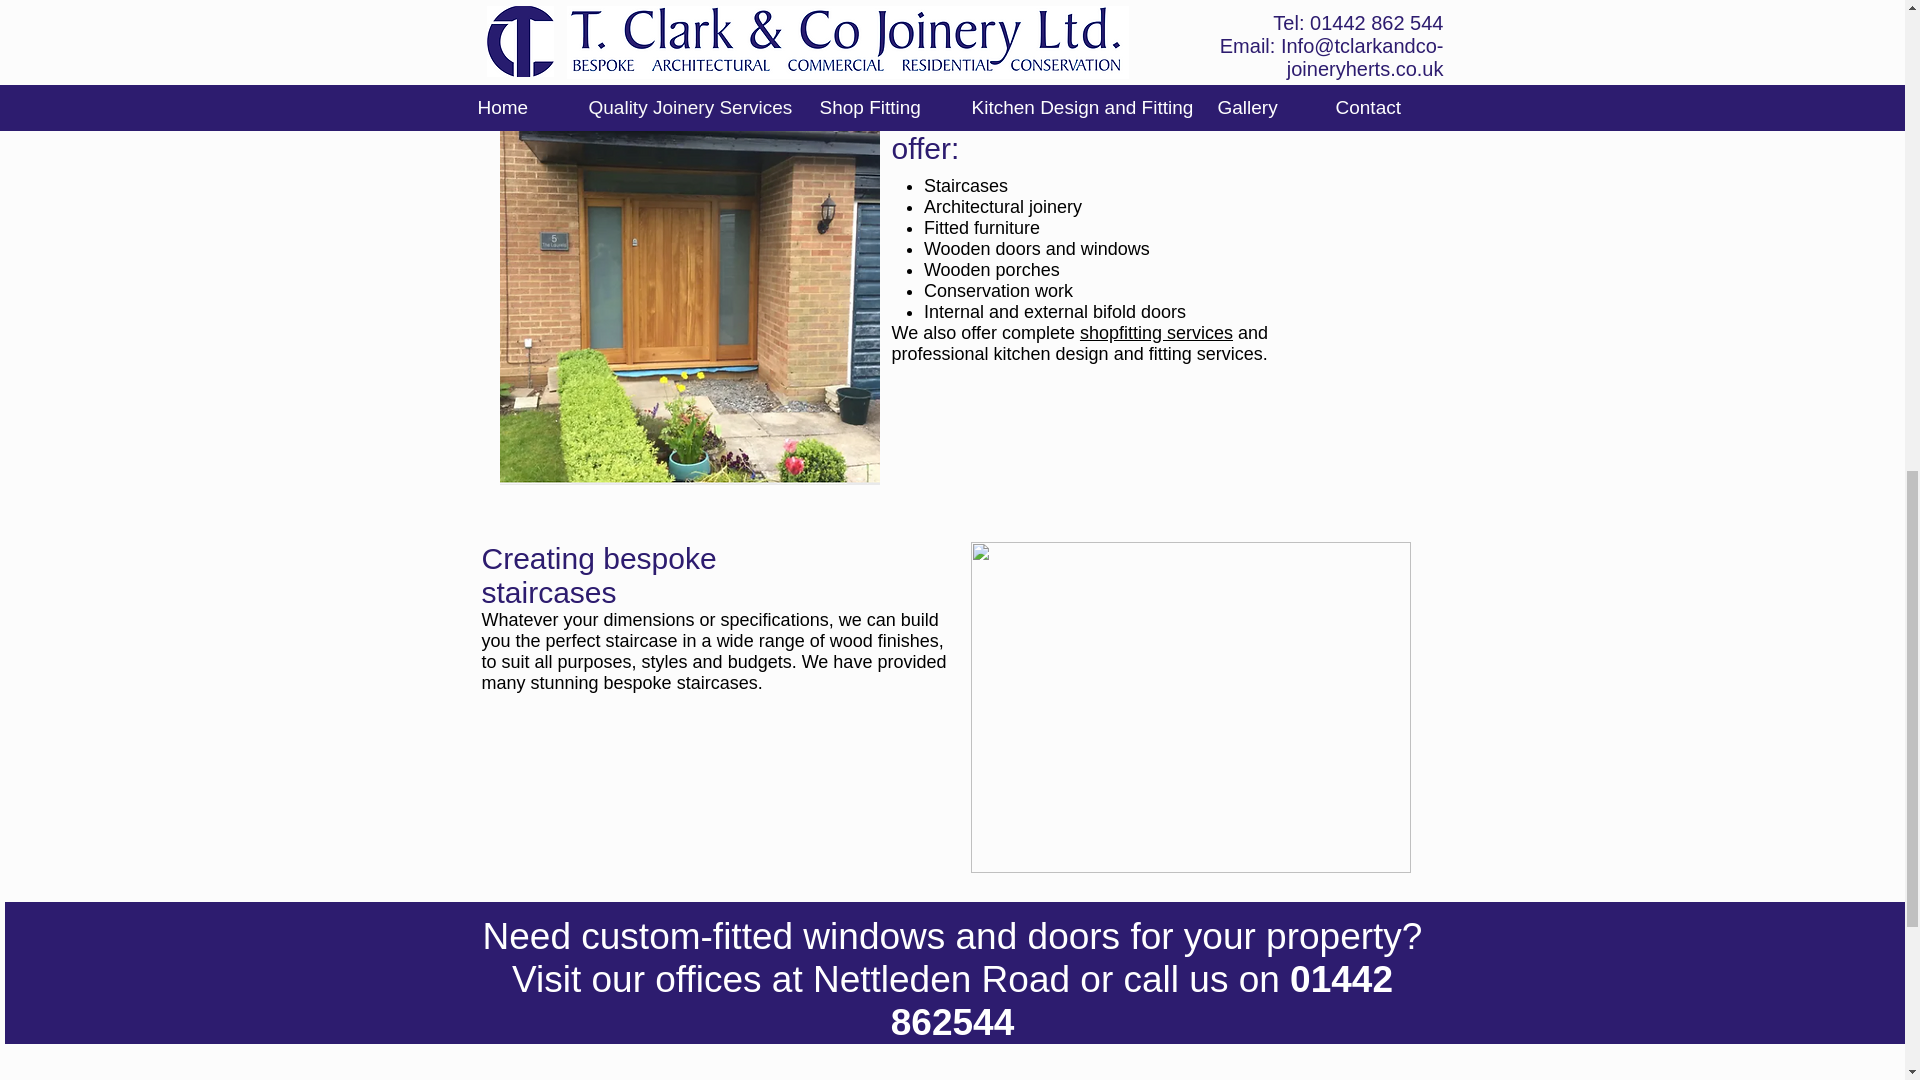  I want to click on Talk to the experts, so click(950, 15).